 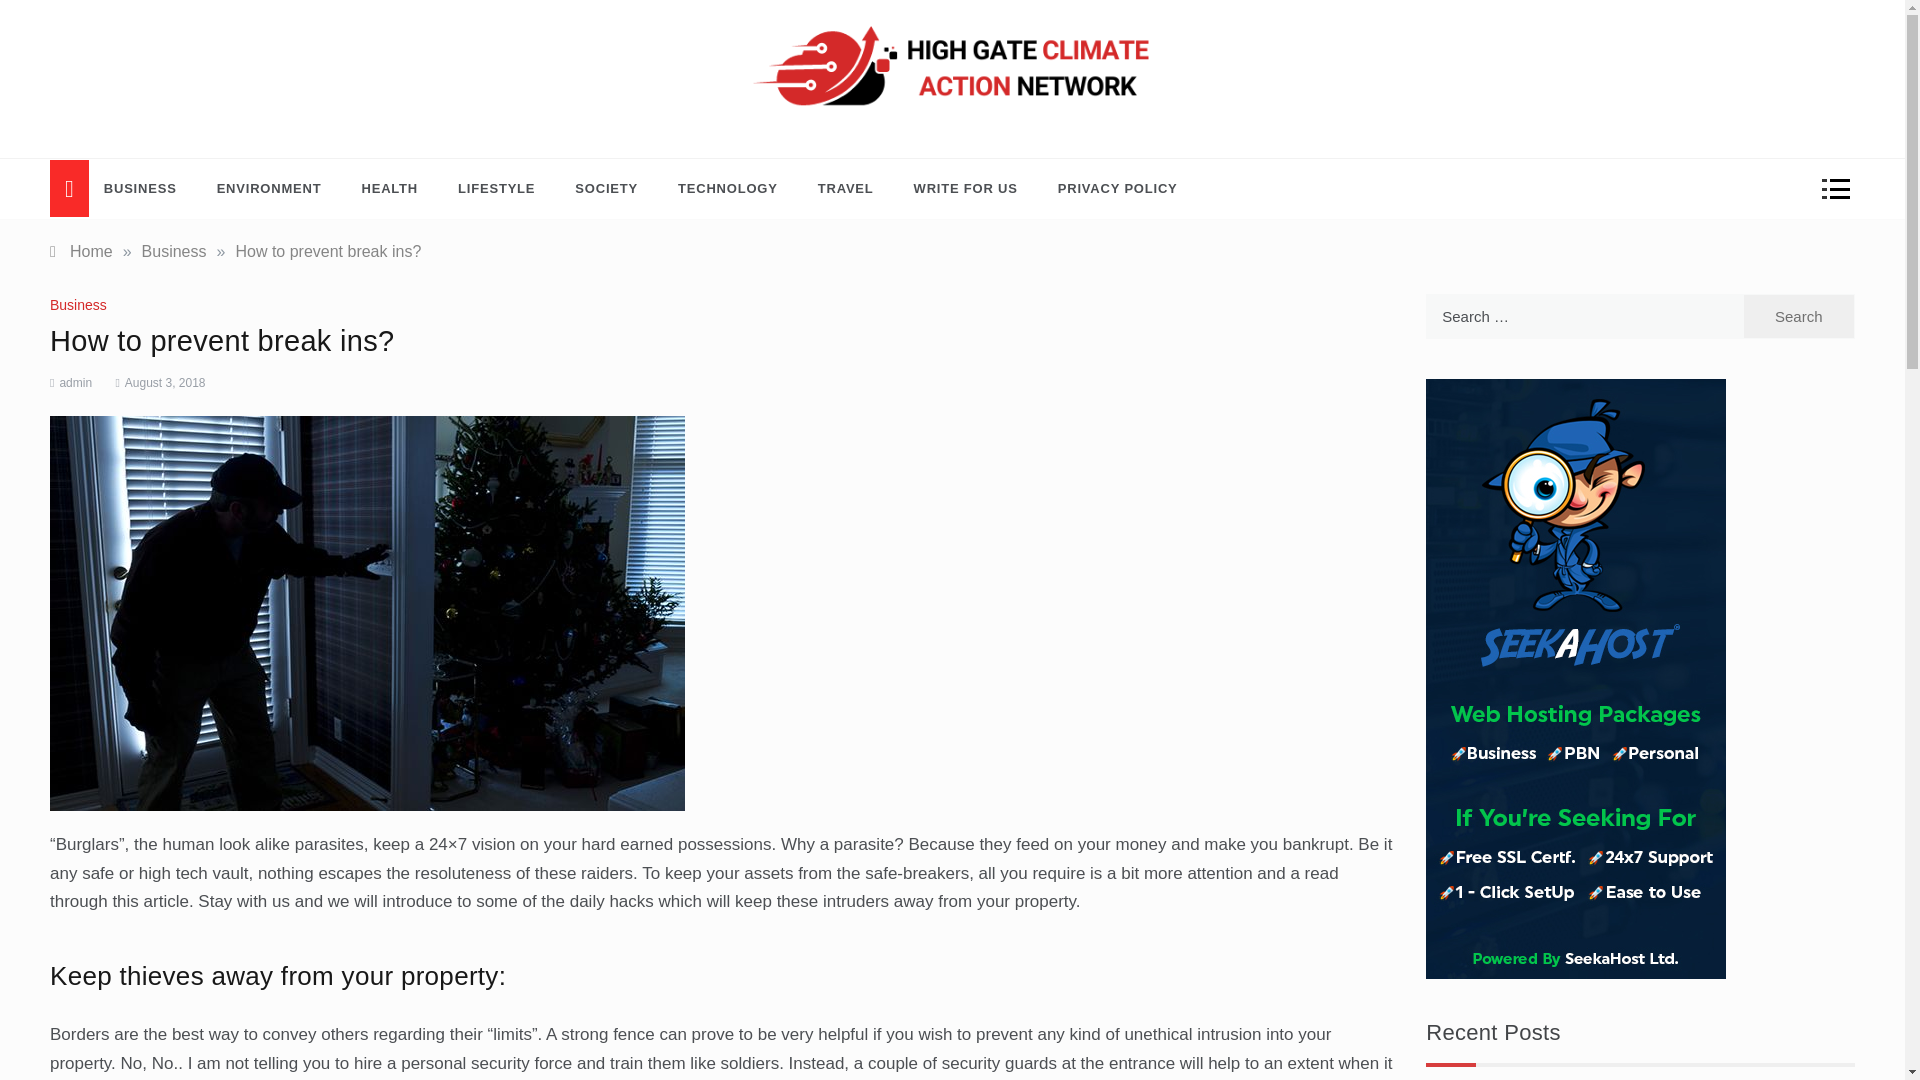 What do you see at coordinates (966, 188) in the screenshot?
I see `WRITE FOR US` at bounding box center [966, 188].